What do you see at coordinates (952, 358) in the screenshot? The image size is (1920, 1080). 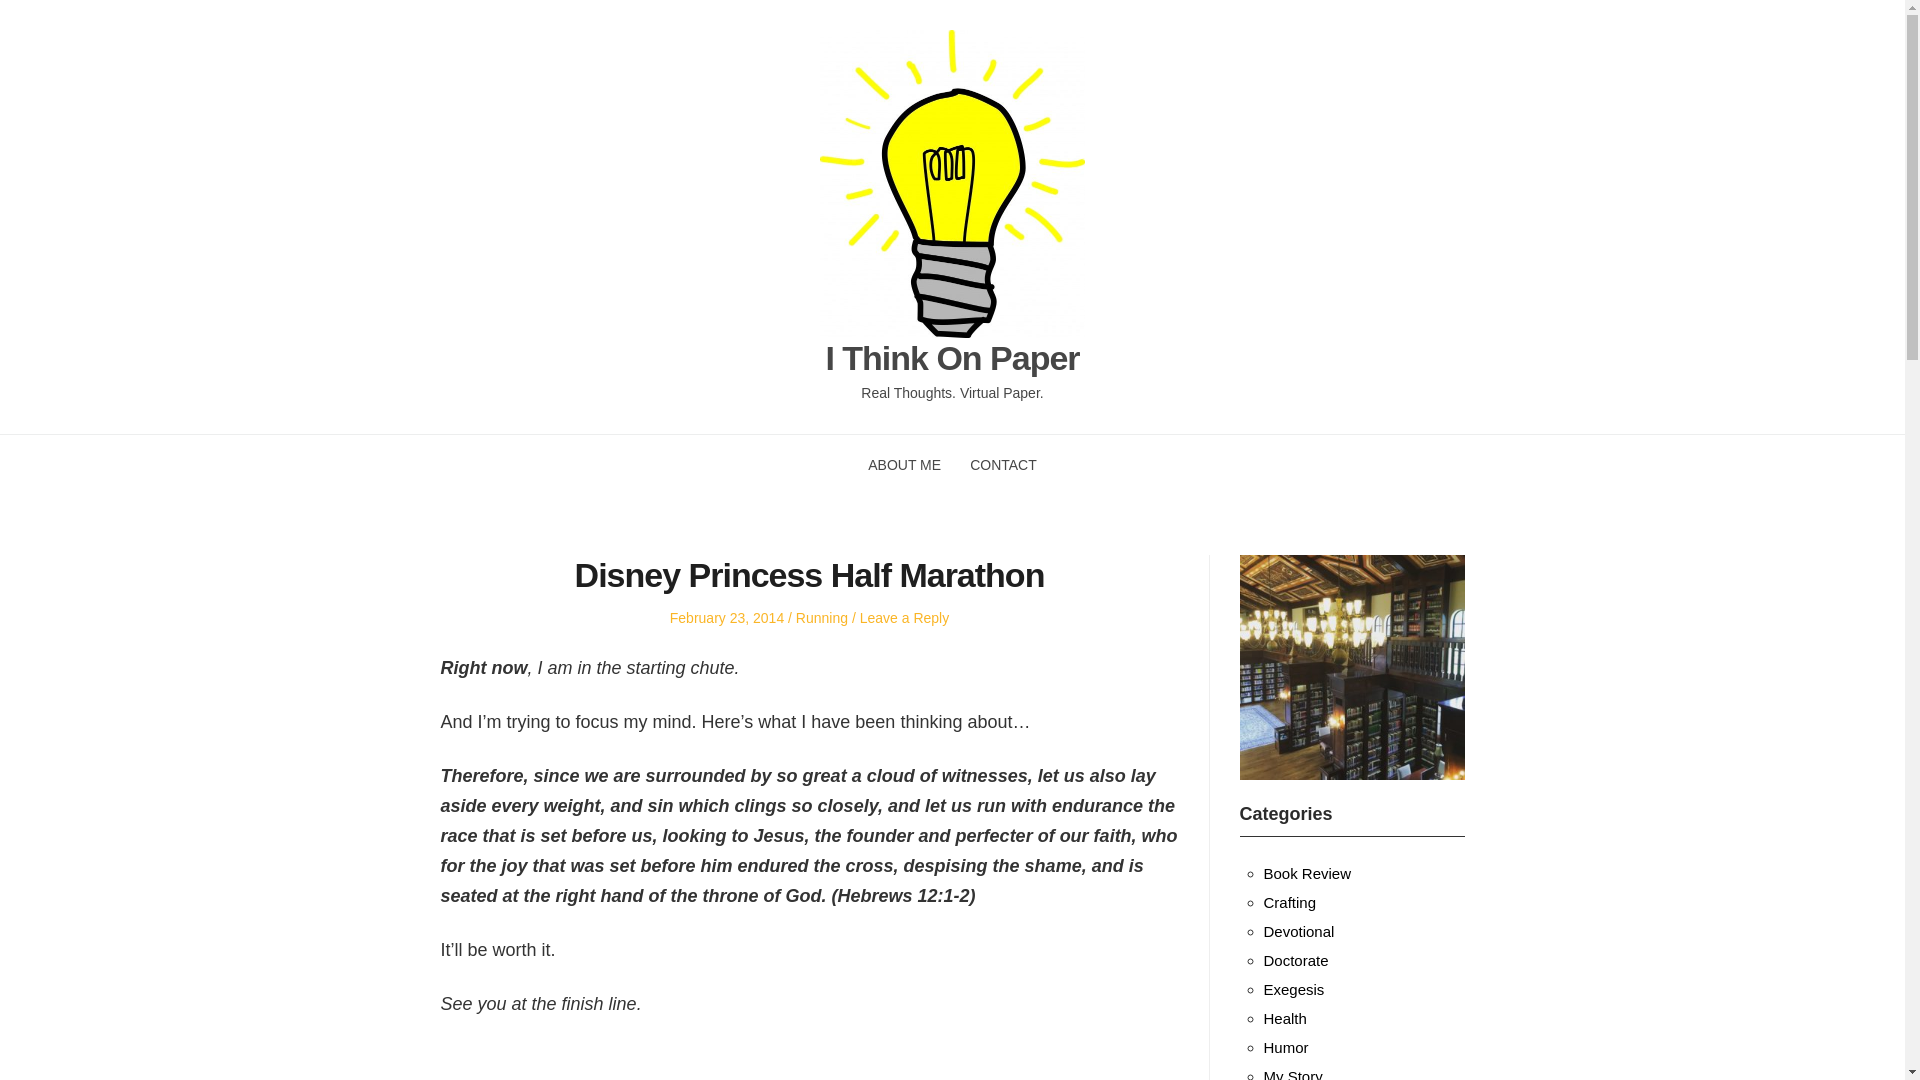 I see `I Think On Paper` at bounding box center [952, 358].